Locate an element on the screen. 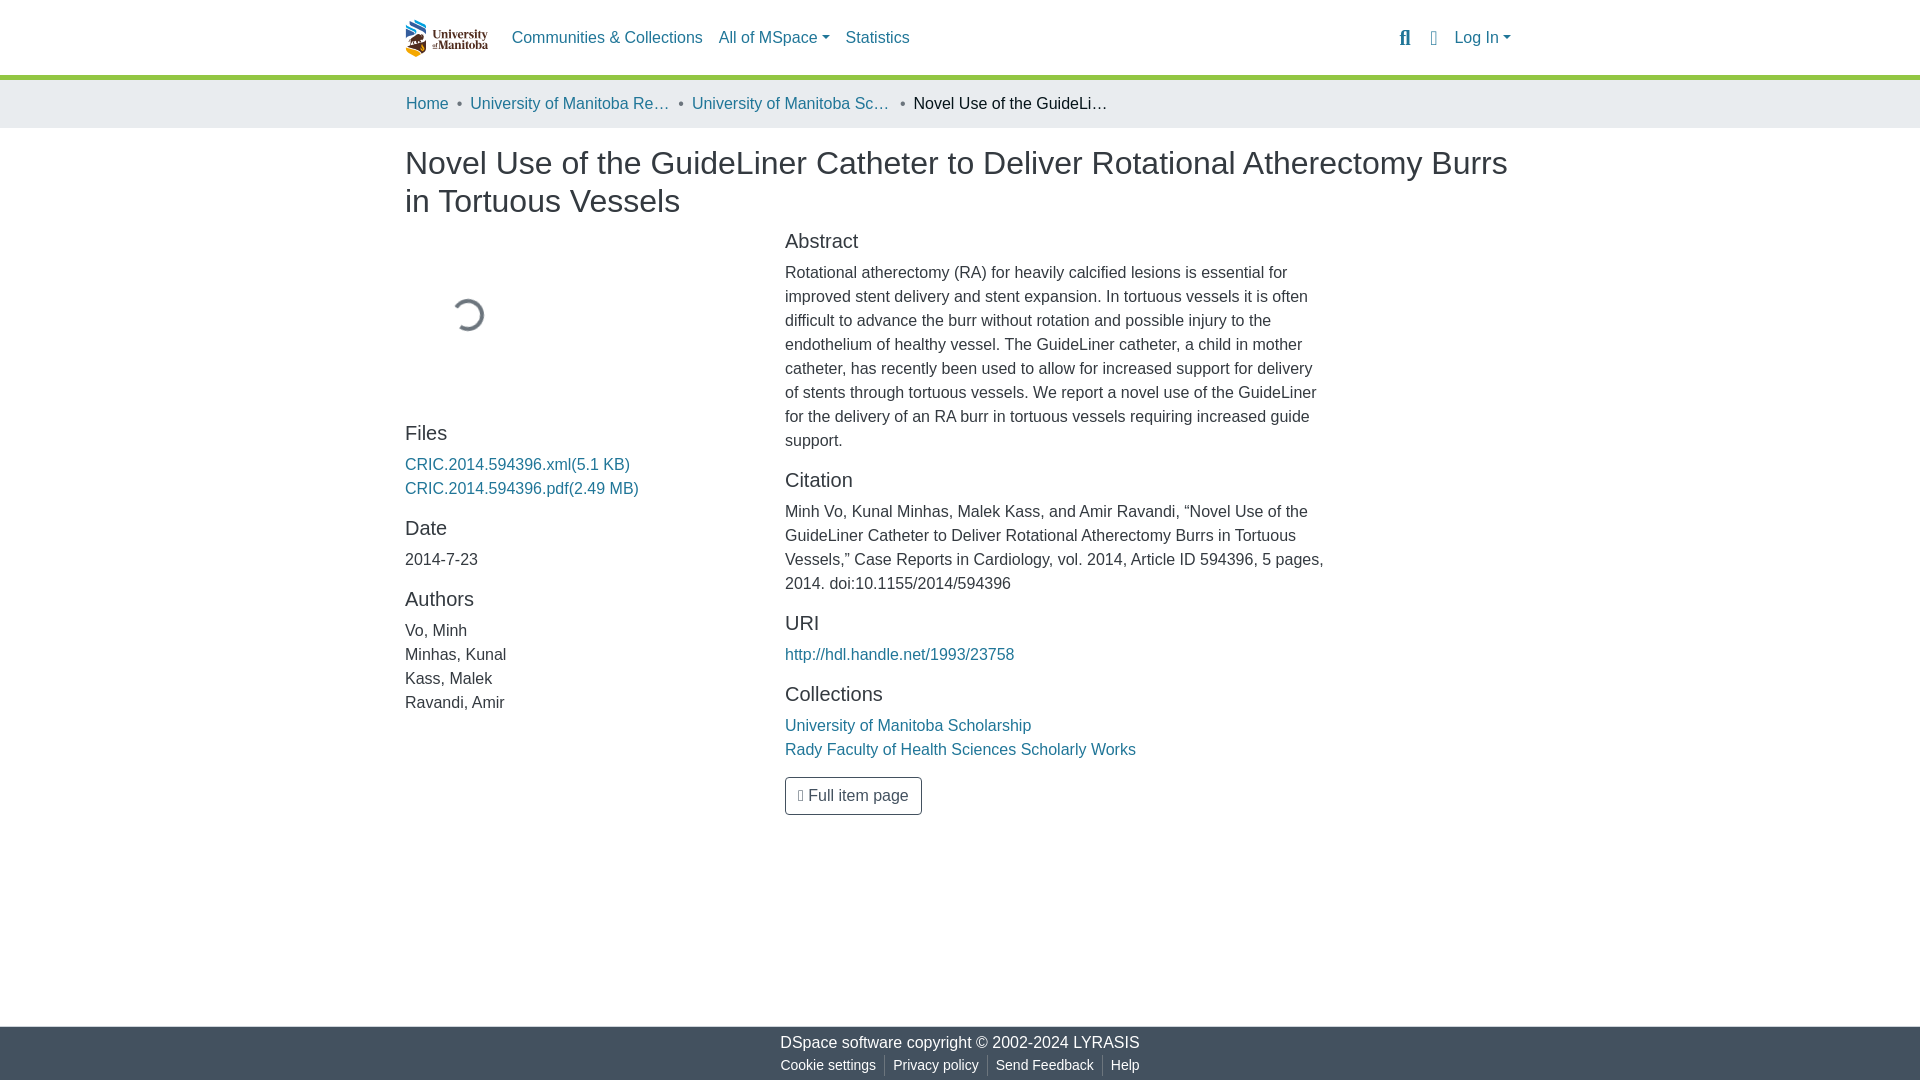  Statistics is located at coordinates (877, 38).